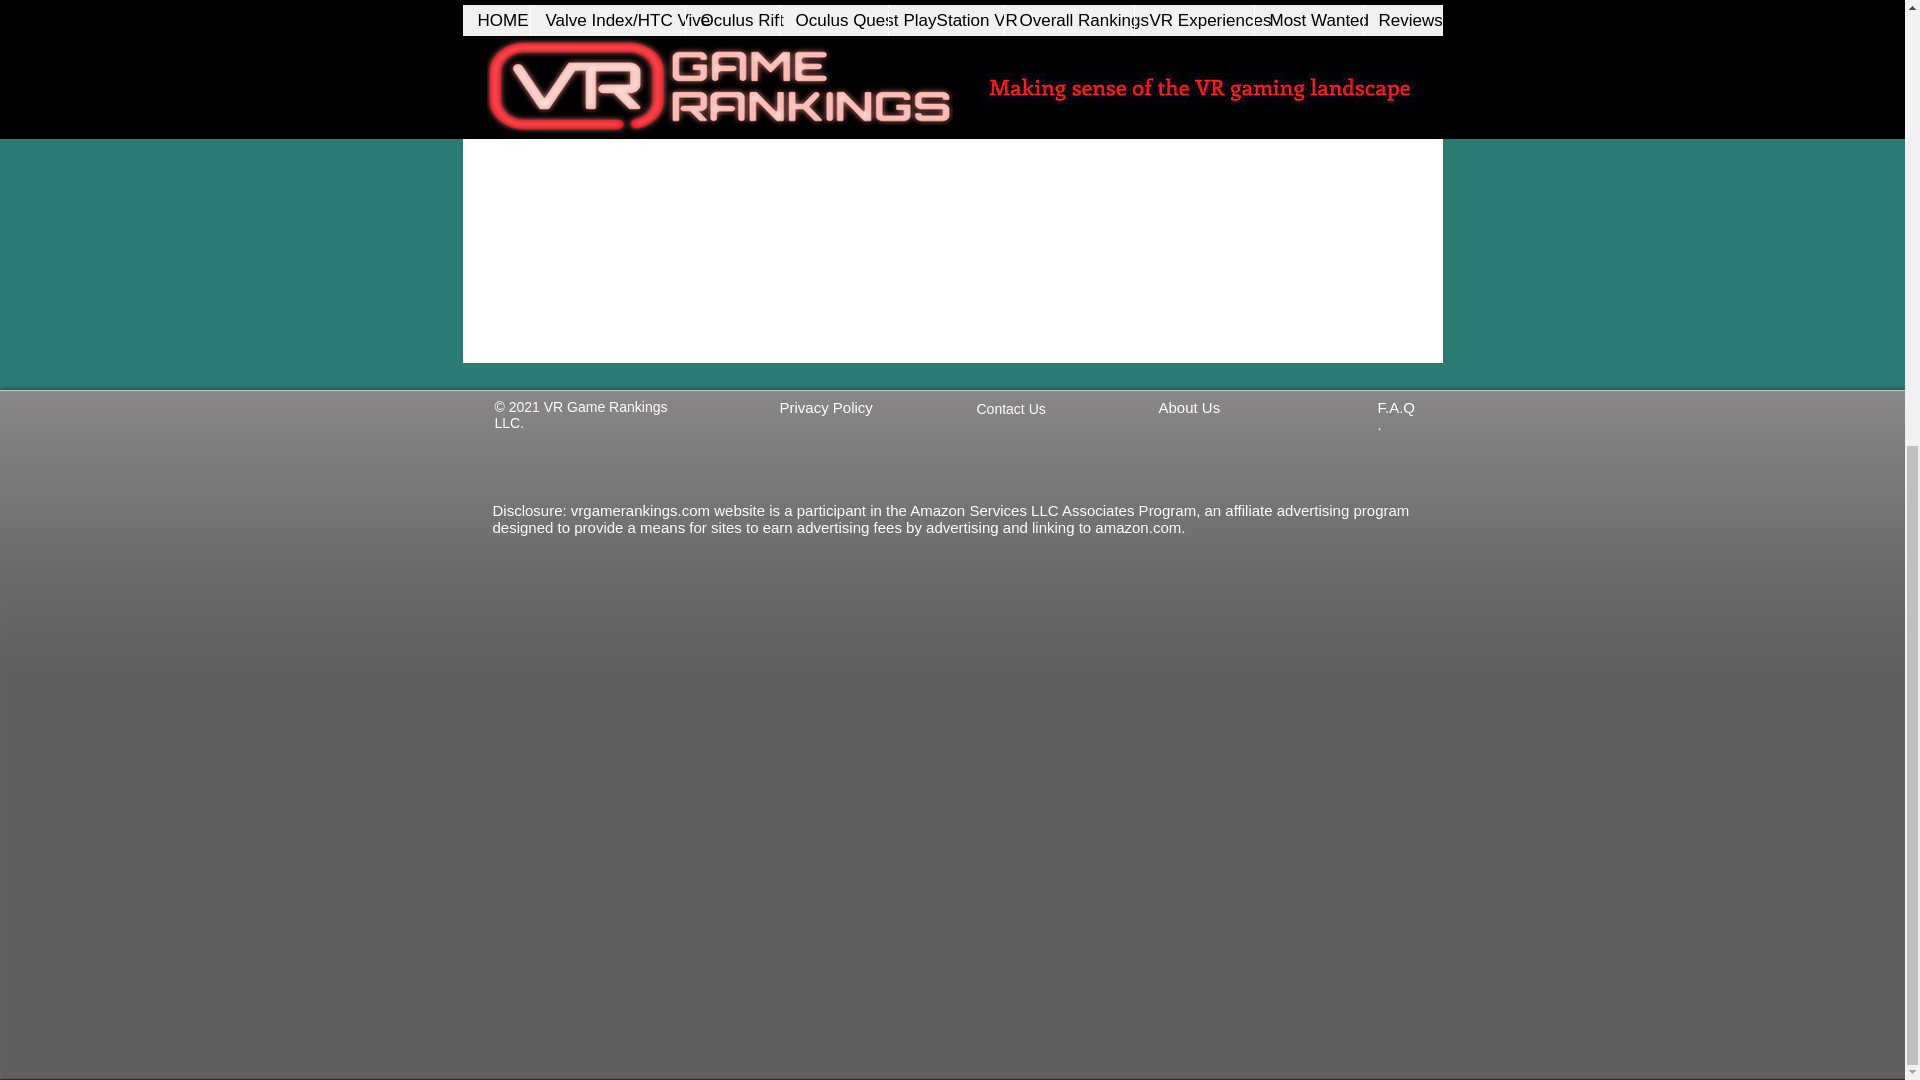 This screenshot has height=1080, width=1920. I want to click on External YouTube, so click(938, 204).